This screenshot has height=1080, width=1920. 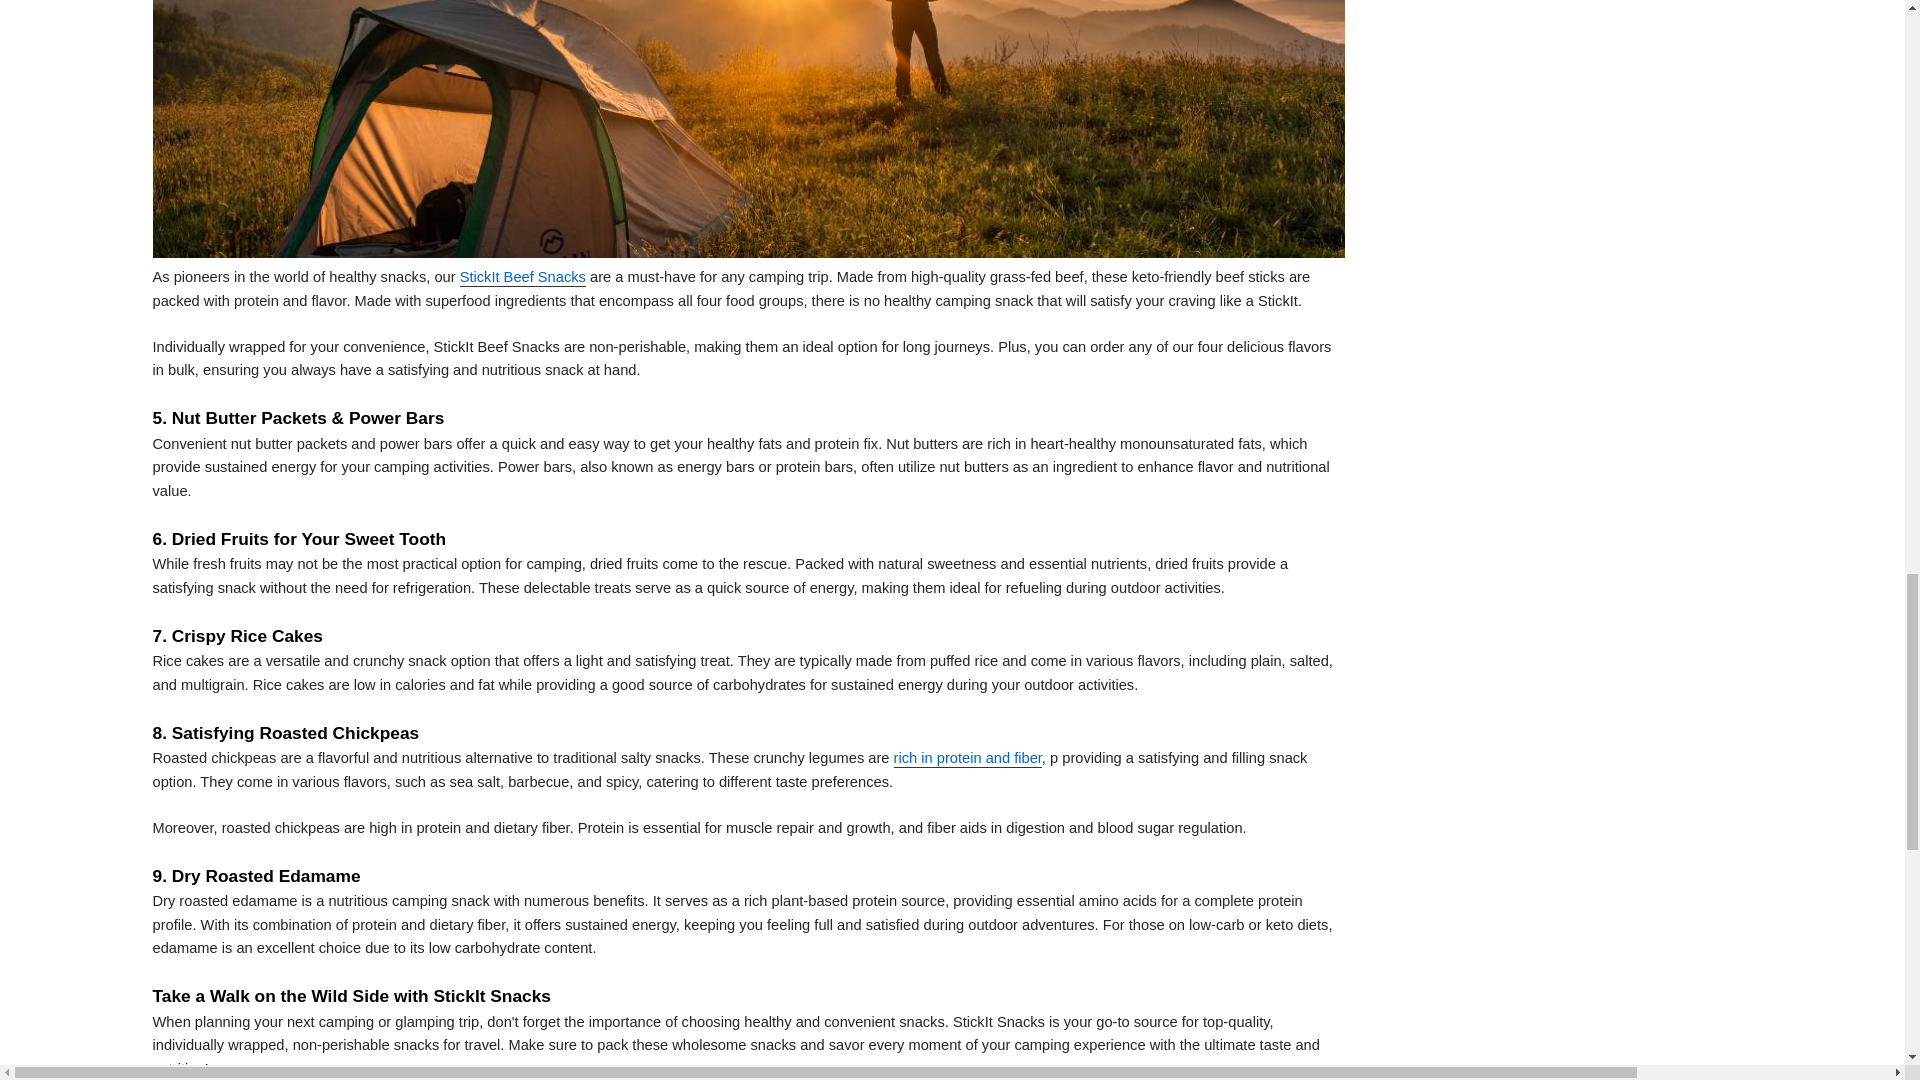 What do you see at coordinates (522, 279) in the screenshot?
I see `StickIt Snacks - Shop All Beef Sticks` at bounding box center [522, 279].